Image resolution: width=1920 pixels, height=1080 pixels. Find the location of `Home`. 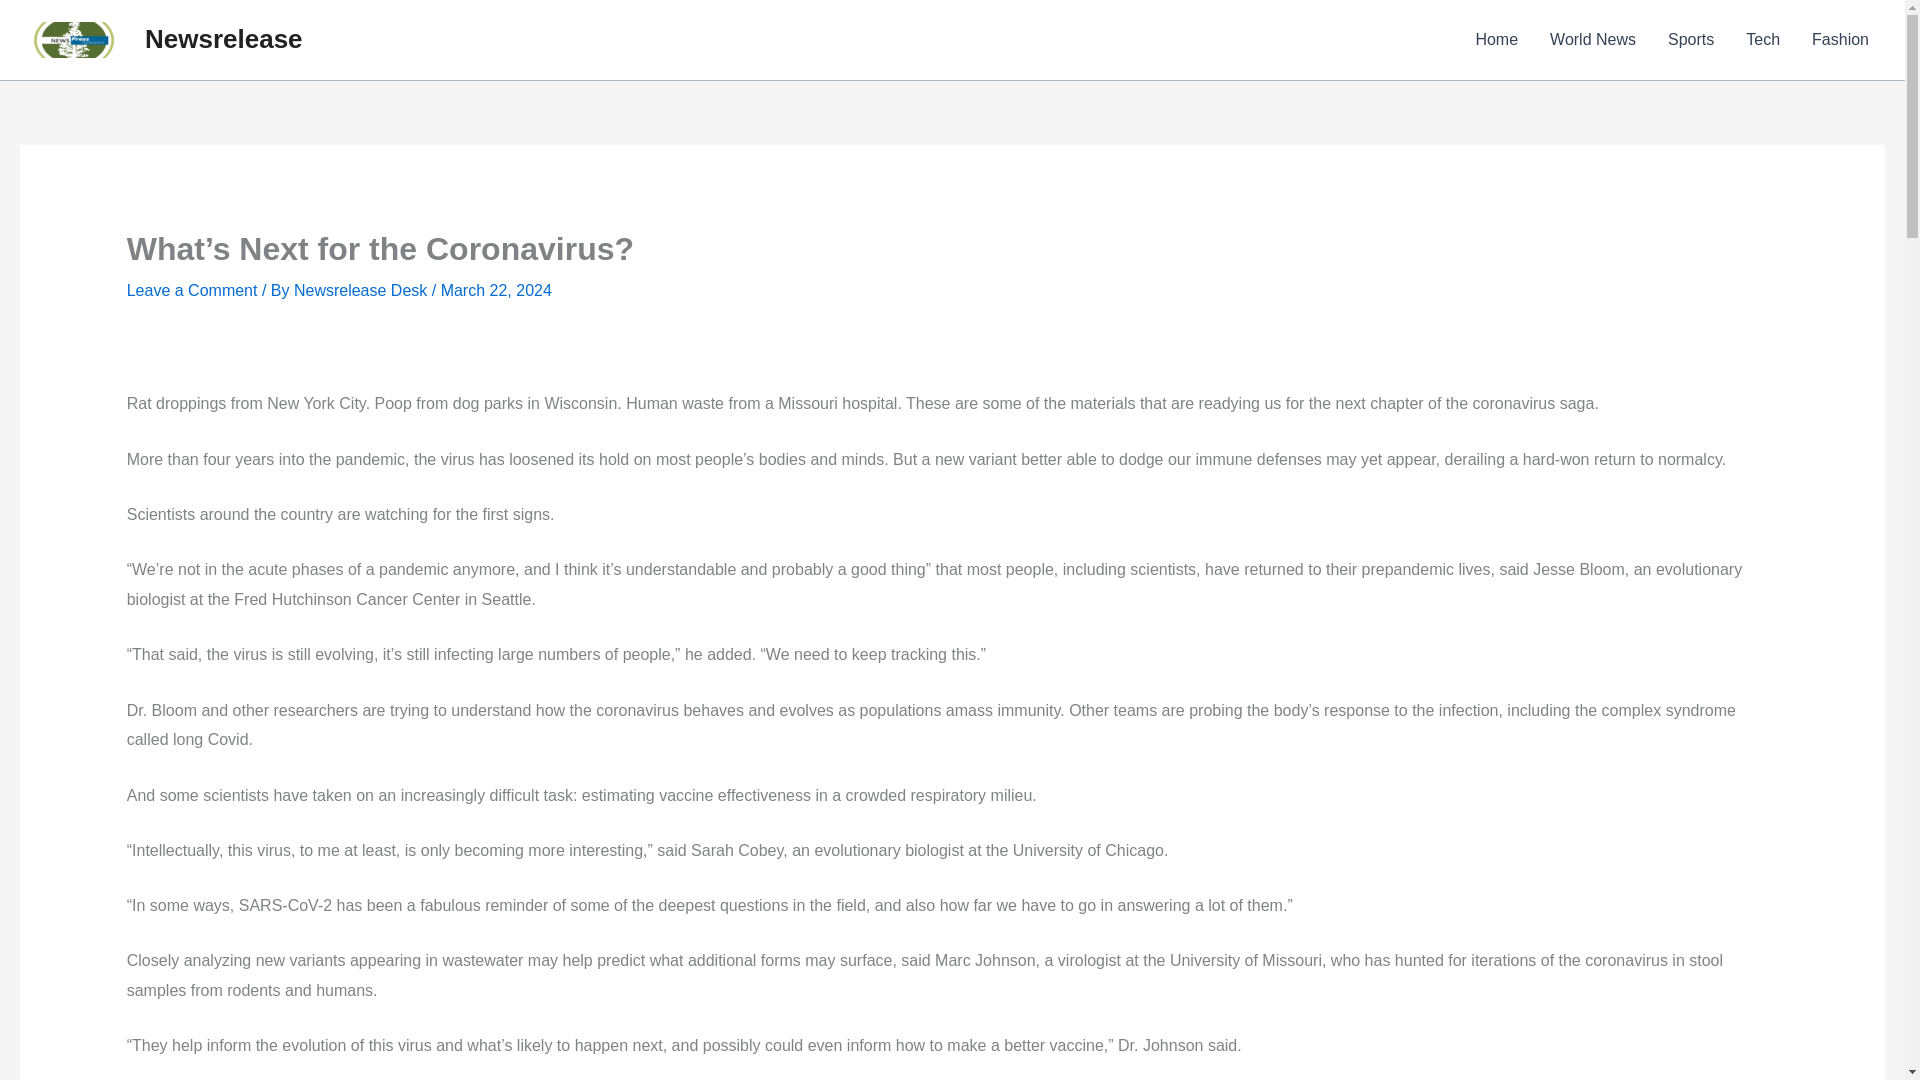

Home is located at coordinates (1496, 40).